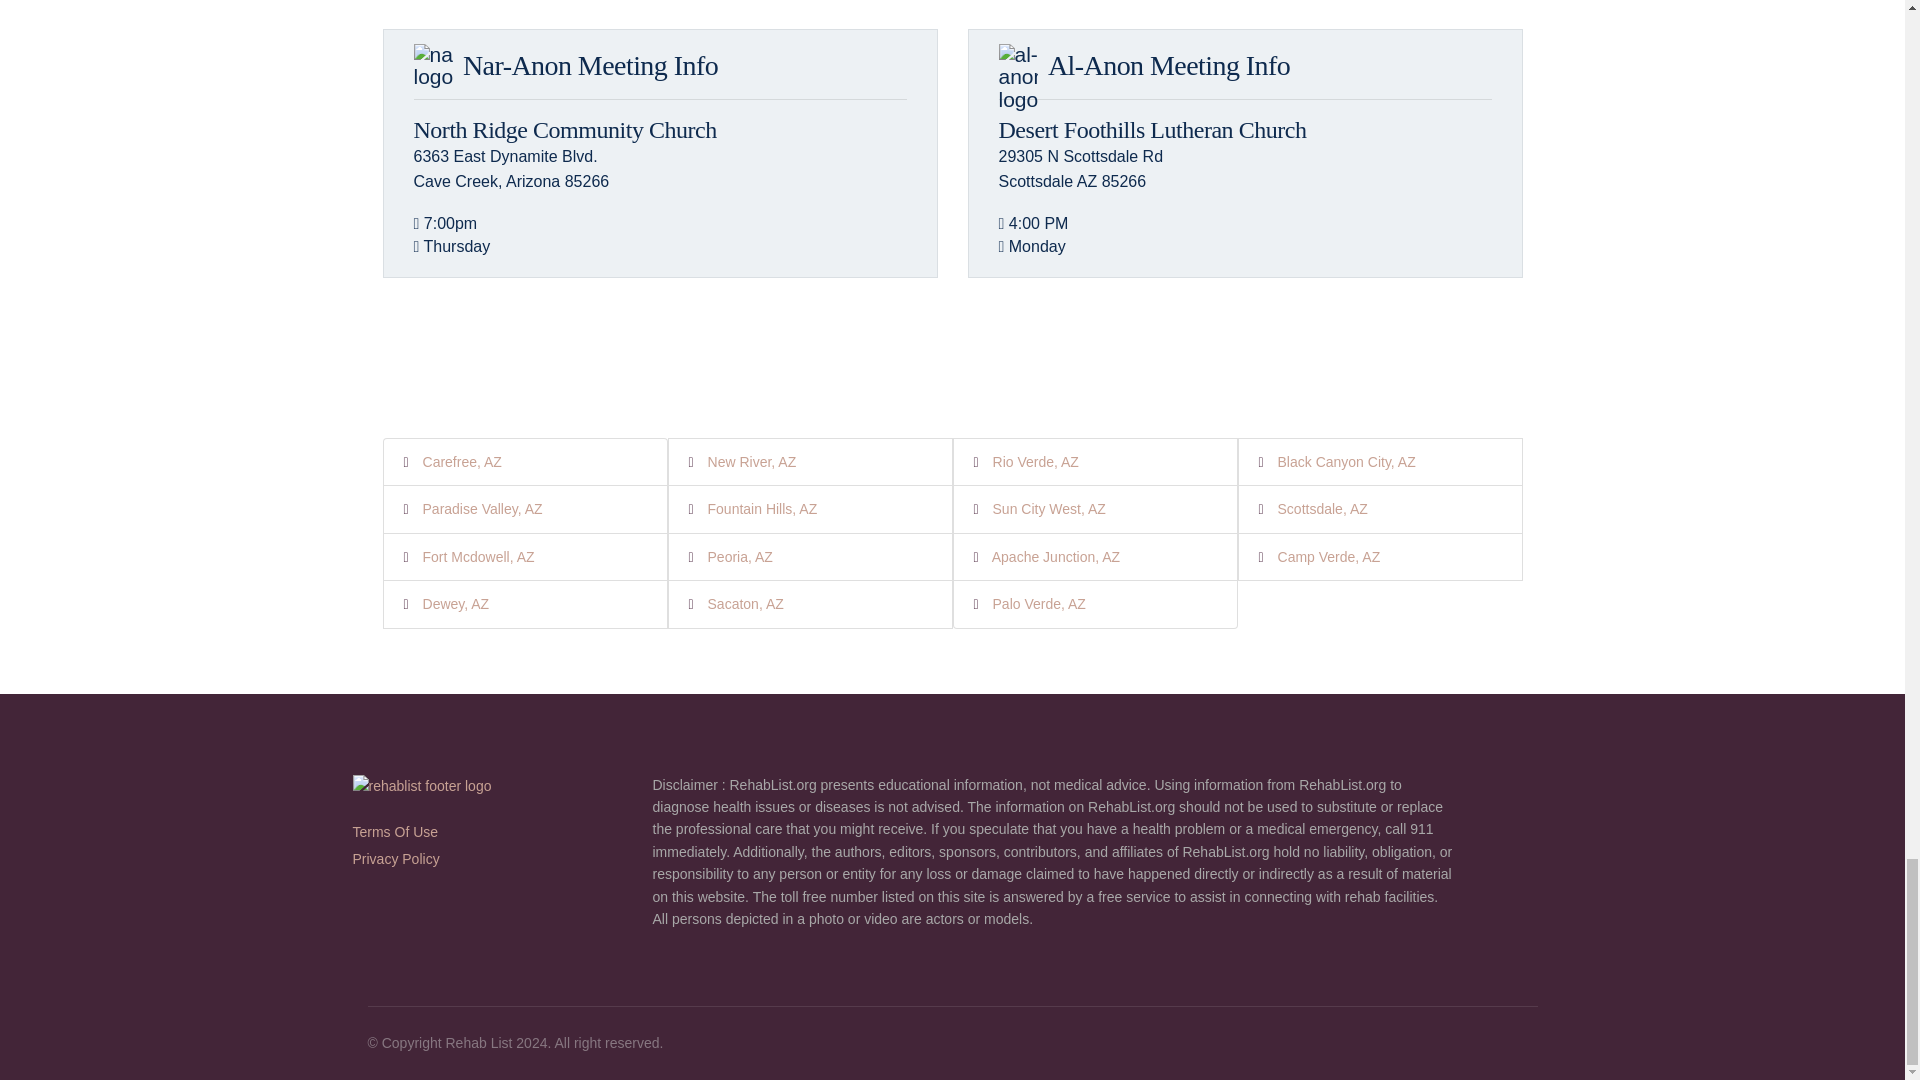 The height and width of the screenshot is (1080, 1920). I want to click on Black Canyon City, AZ, so click(1347, 461).